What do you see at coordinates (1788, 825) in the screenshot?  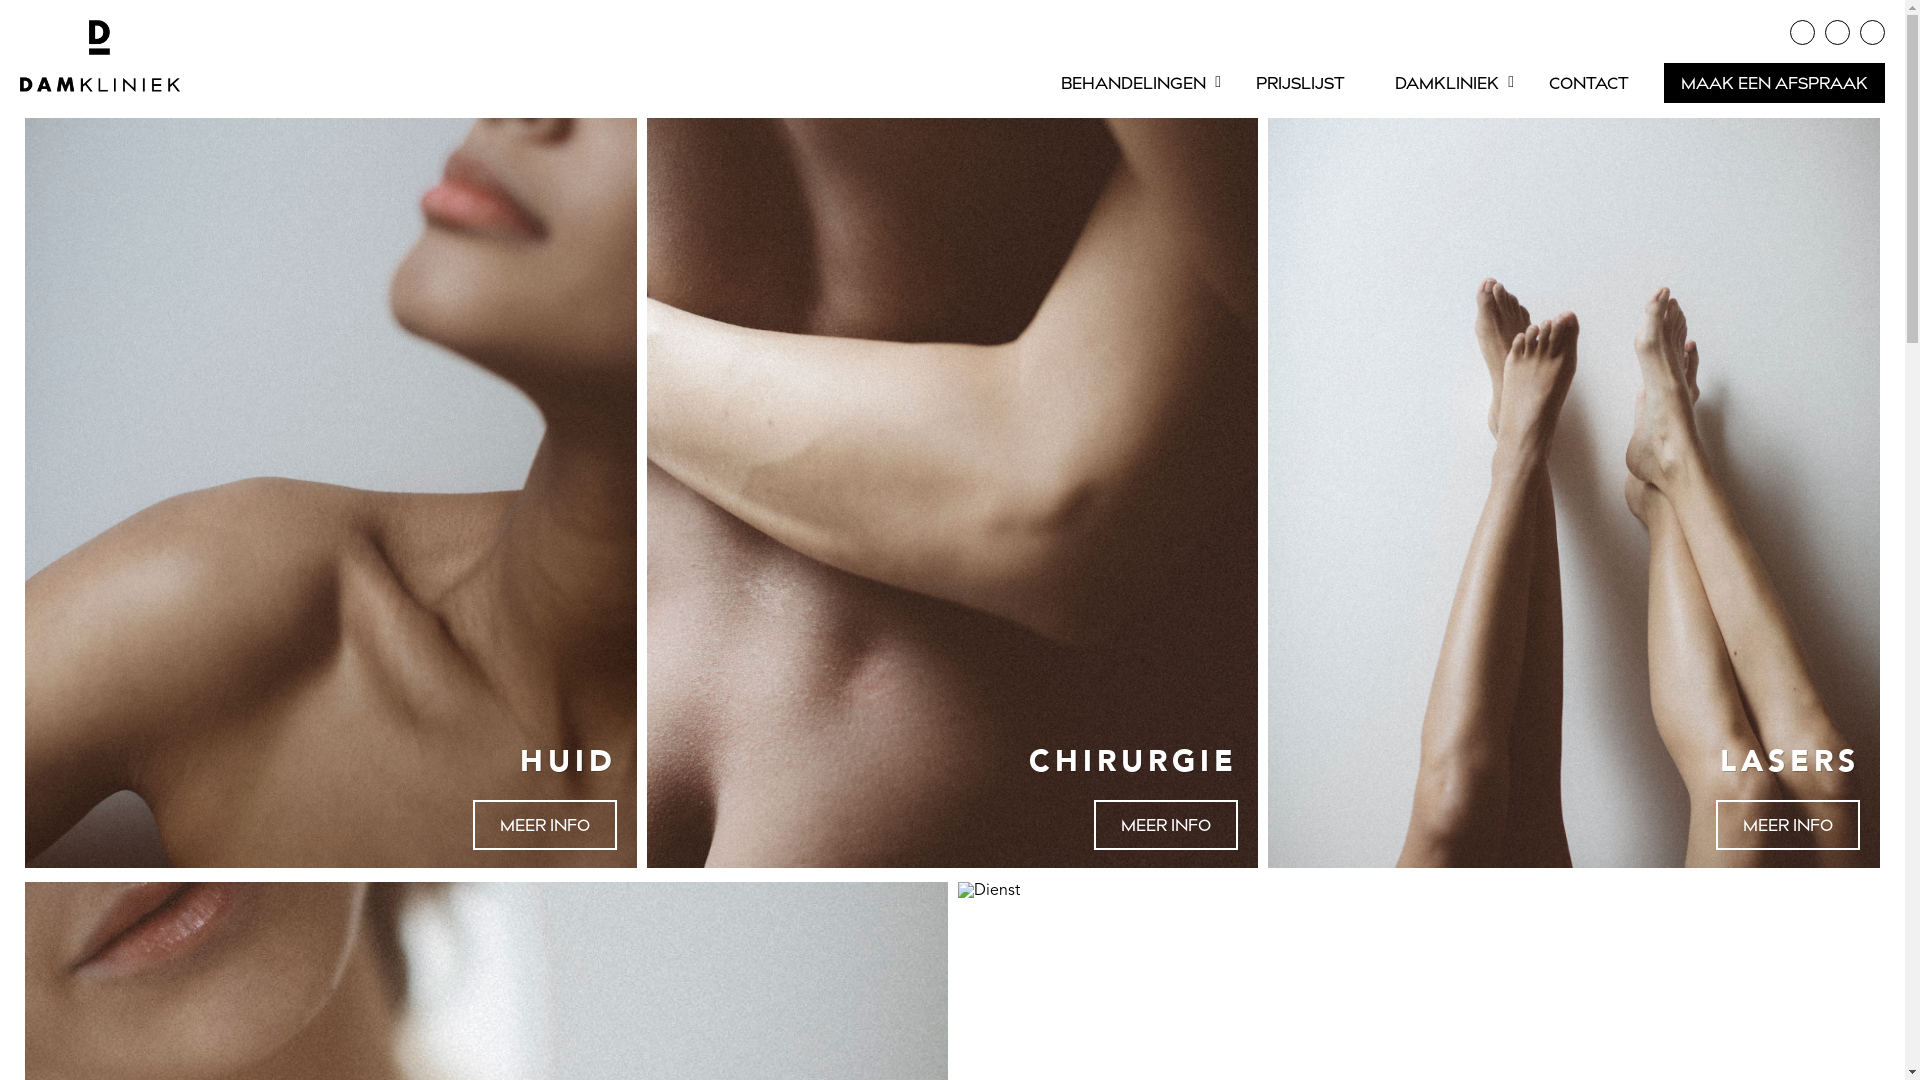 I see `MEER INFO` at bounding box center [1788, 825].